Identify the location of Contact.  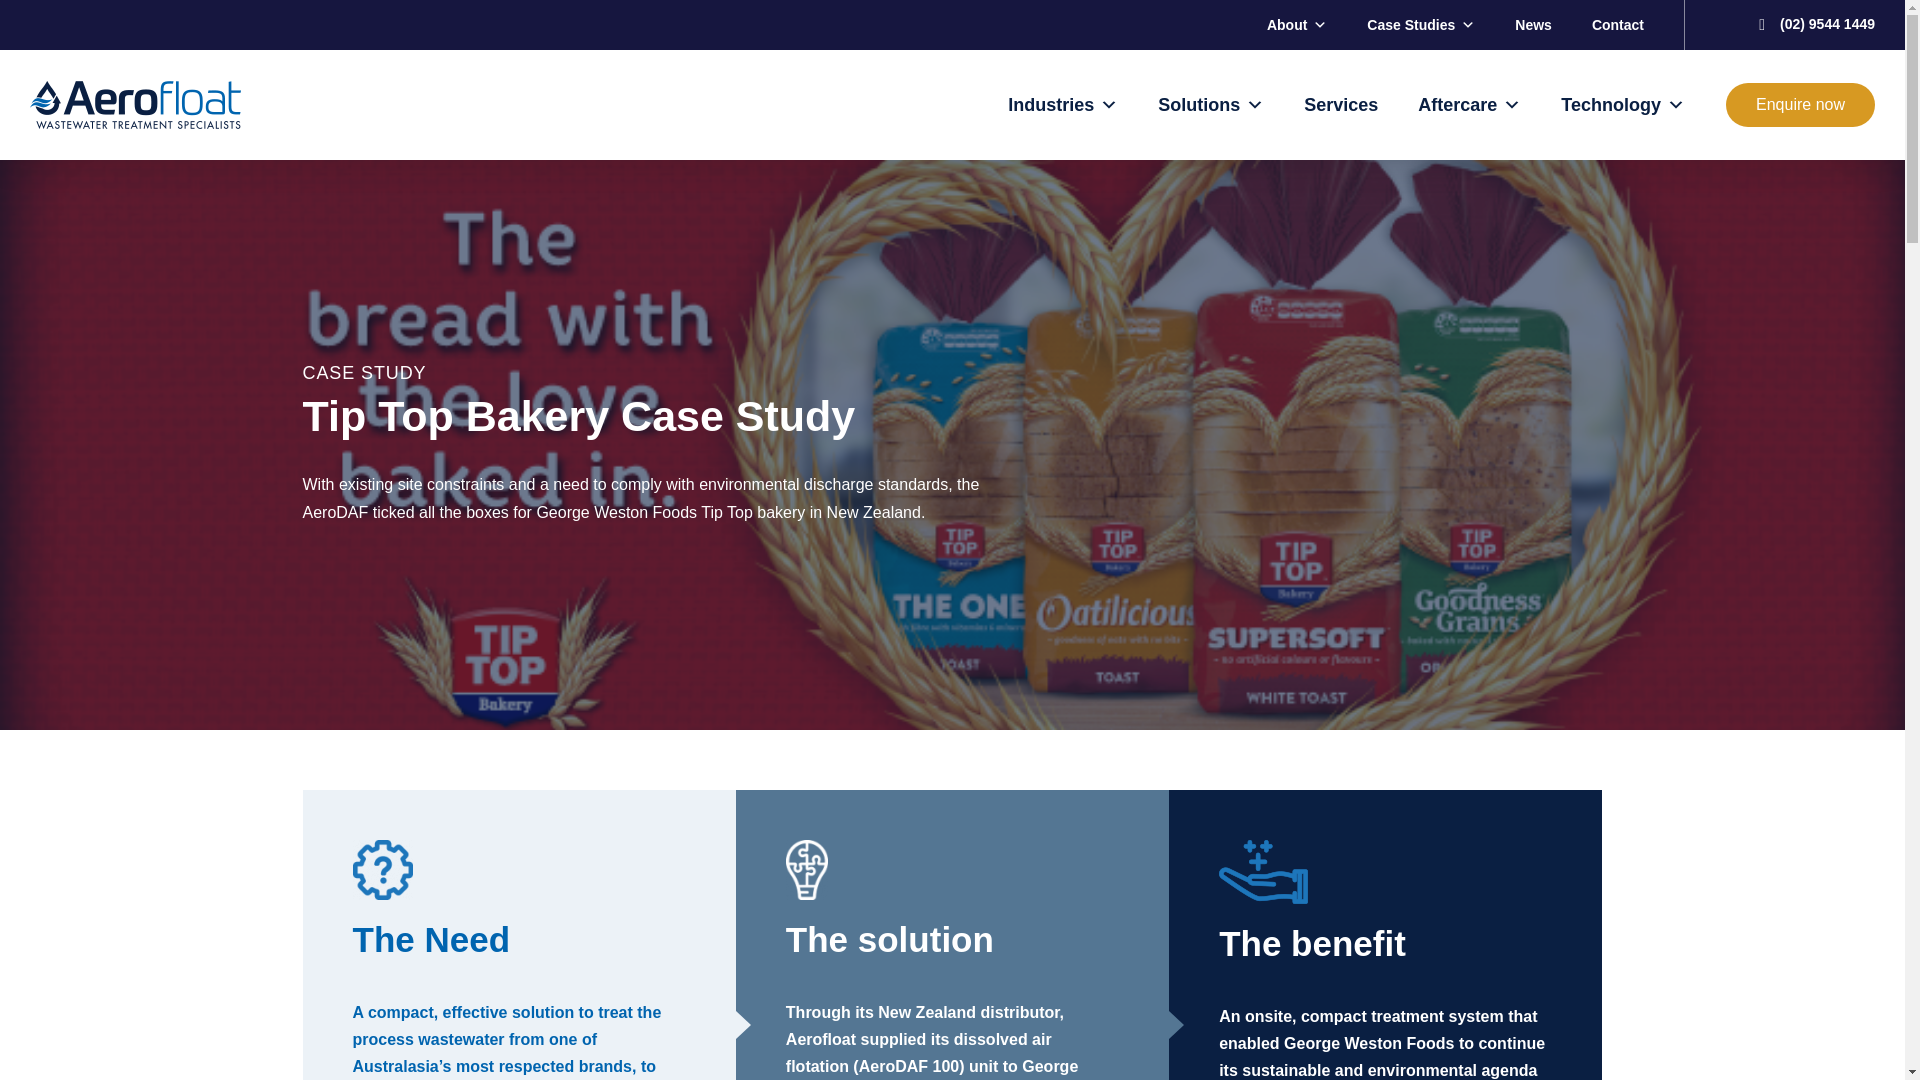
(1617, 24).